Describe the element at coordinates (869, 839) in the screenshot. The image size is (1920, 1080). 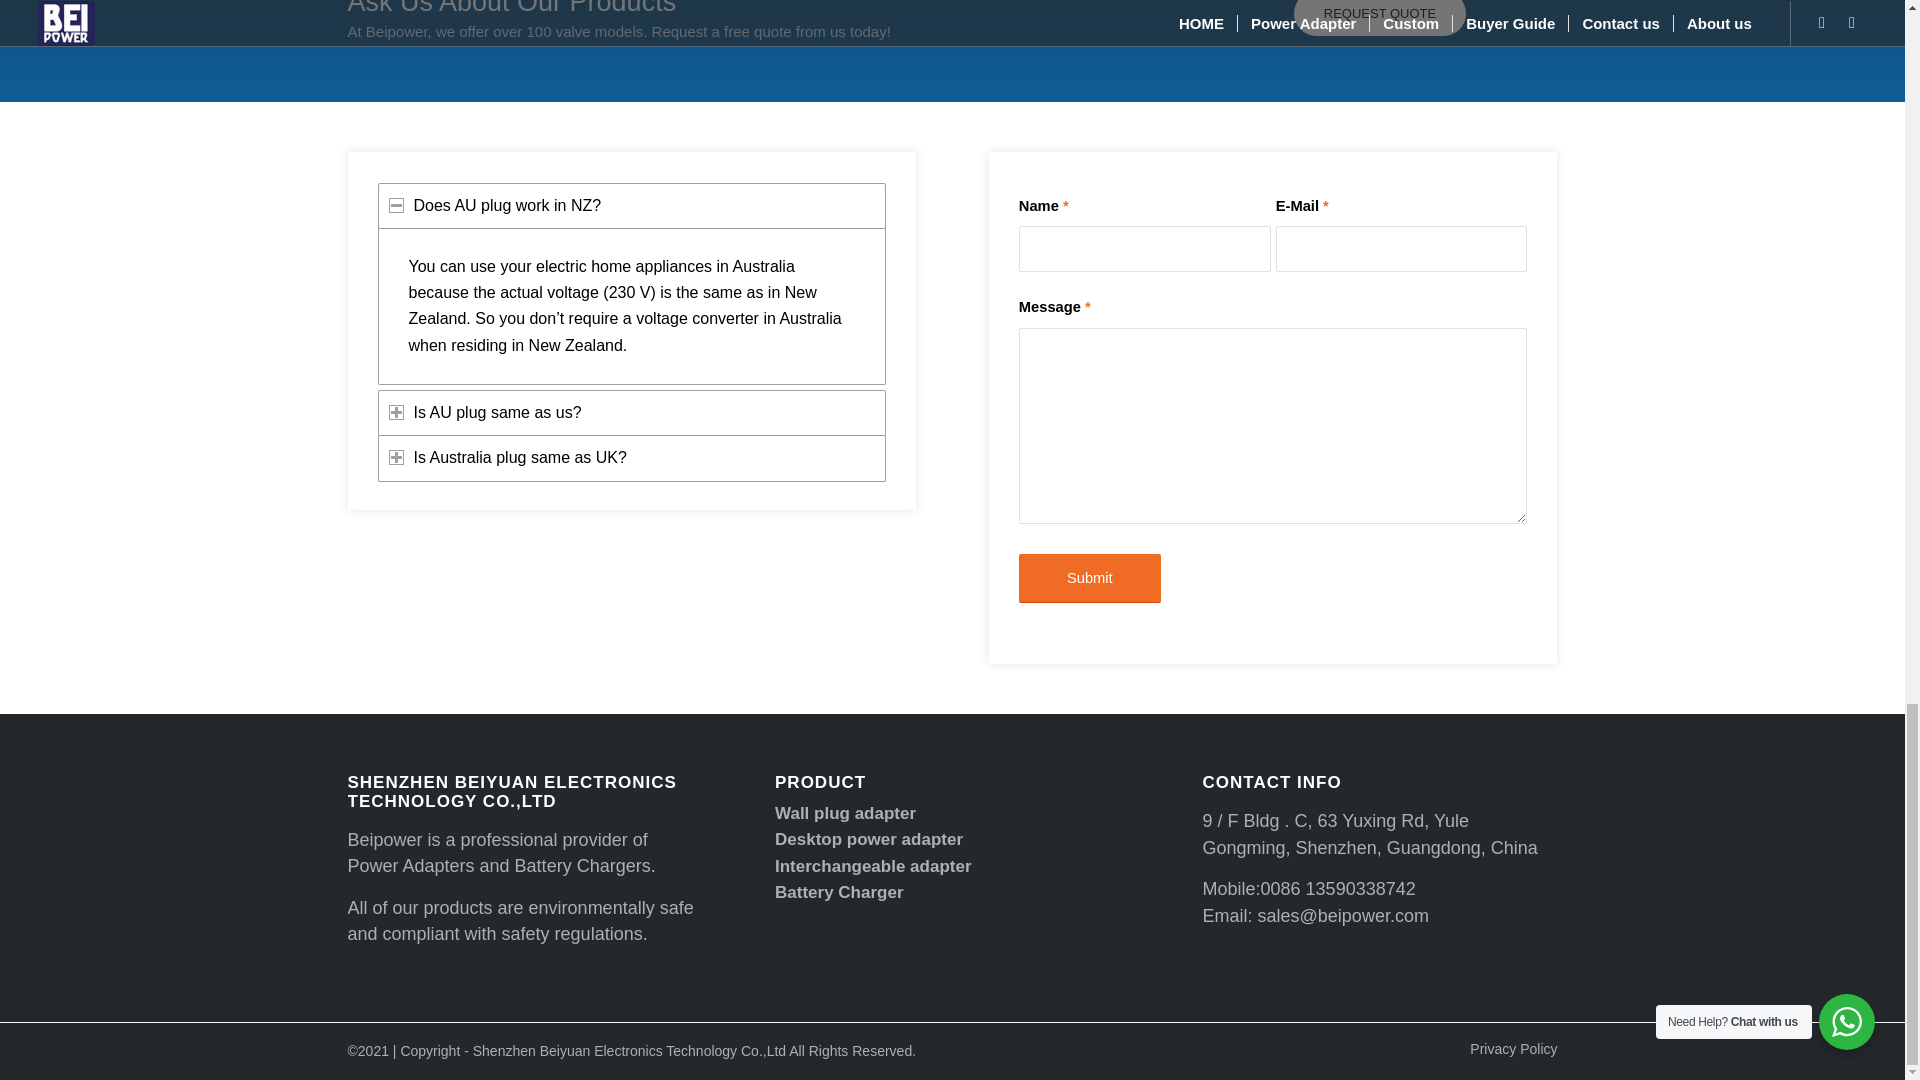
I see `Desktop power adapter` at that location.